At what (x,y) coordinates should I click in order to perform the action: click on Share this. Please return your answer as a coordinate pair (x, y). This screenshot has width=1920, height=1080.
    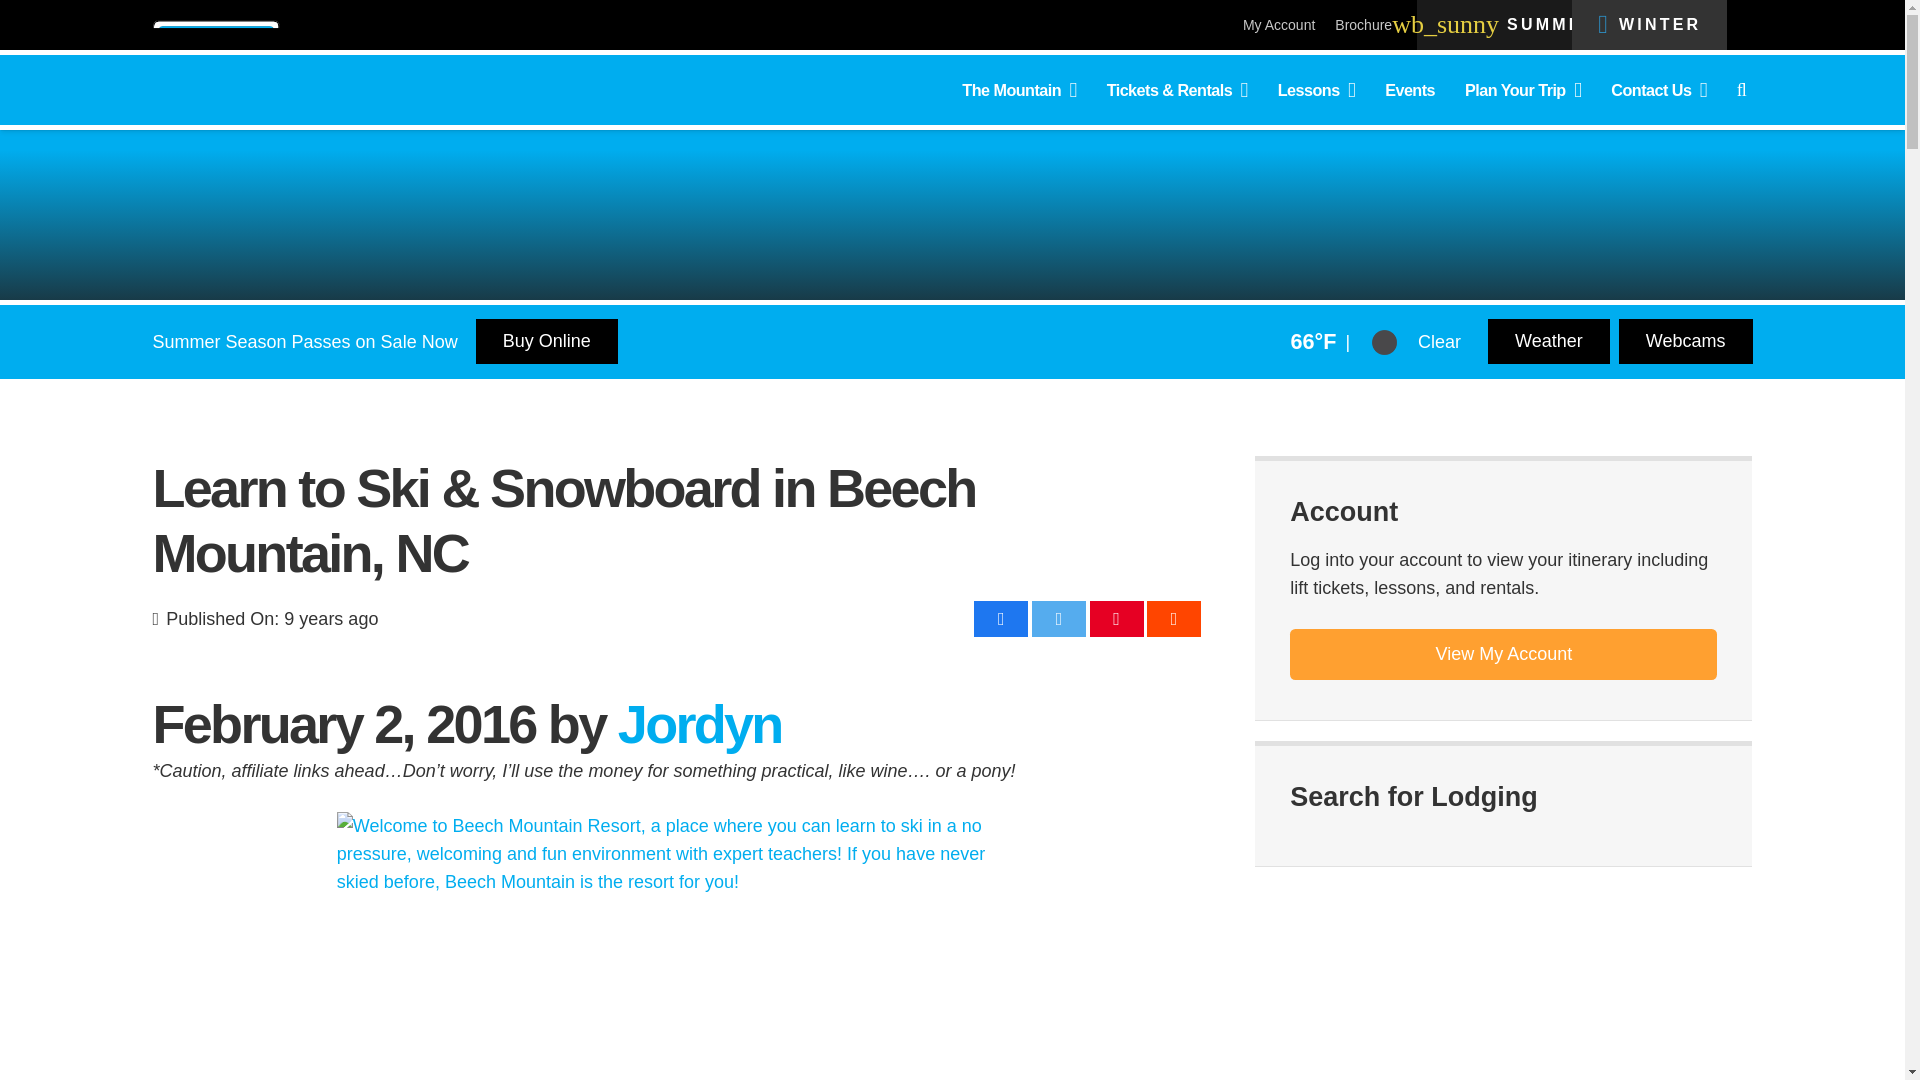
    Looking at the image, I should click on (1174, 618).